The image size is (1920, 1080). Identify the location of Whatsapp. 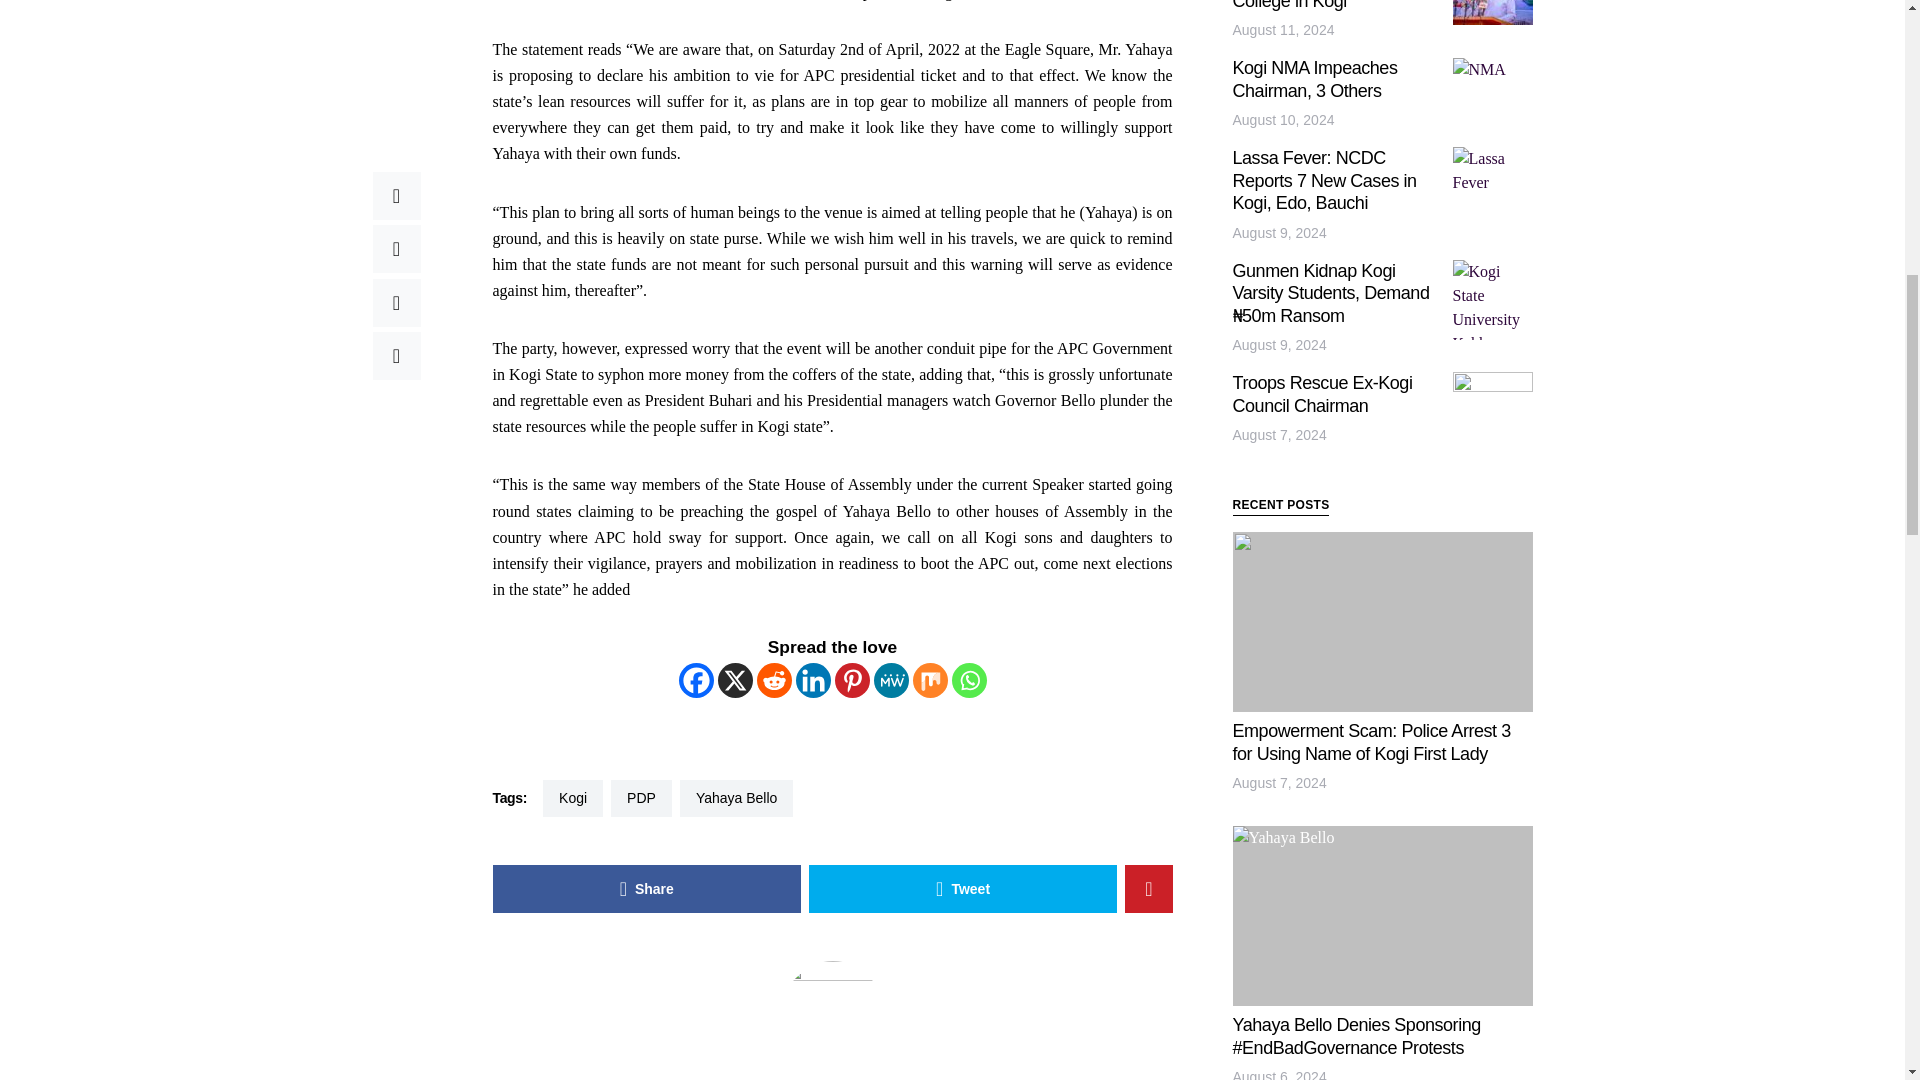
(969, 680).